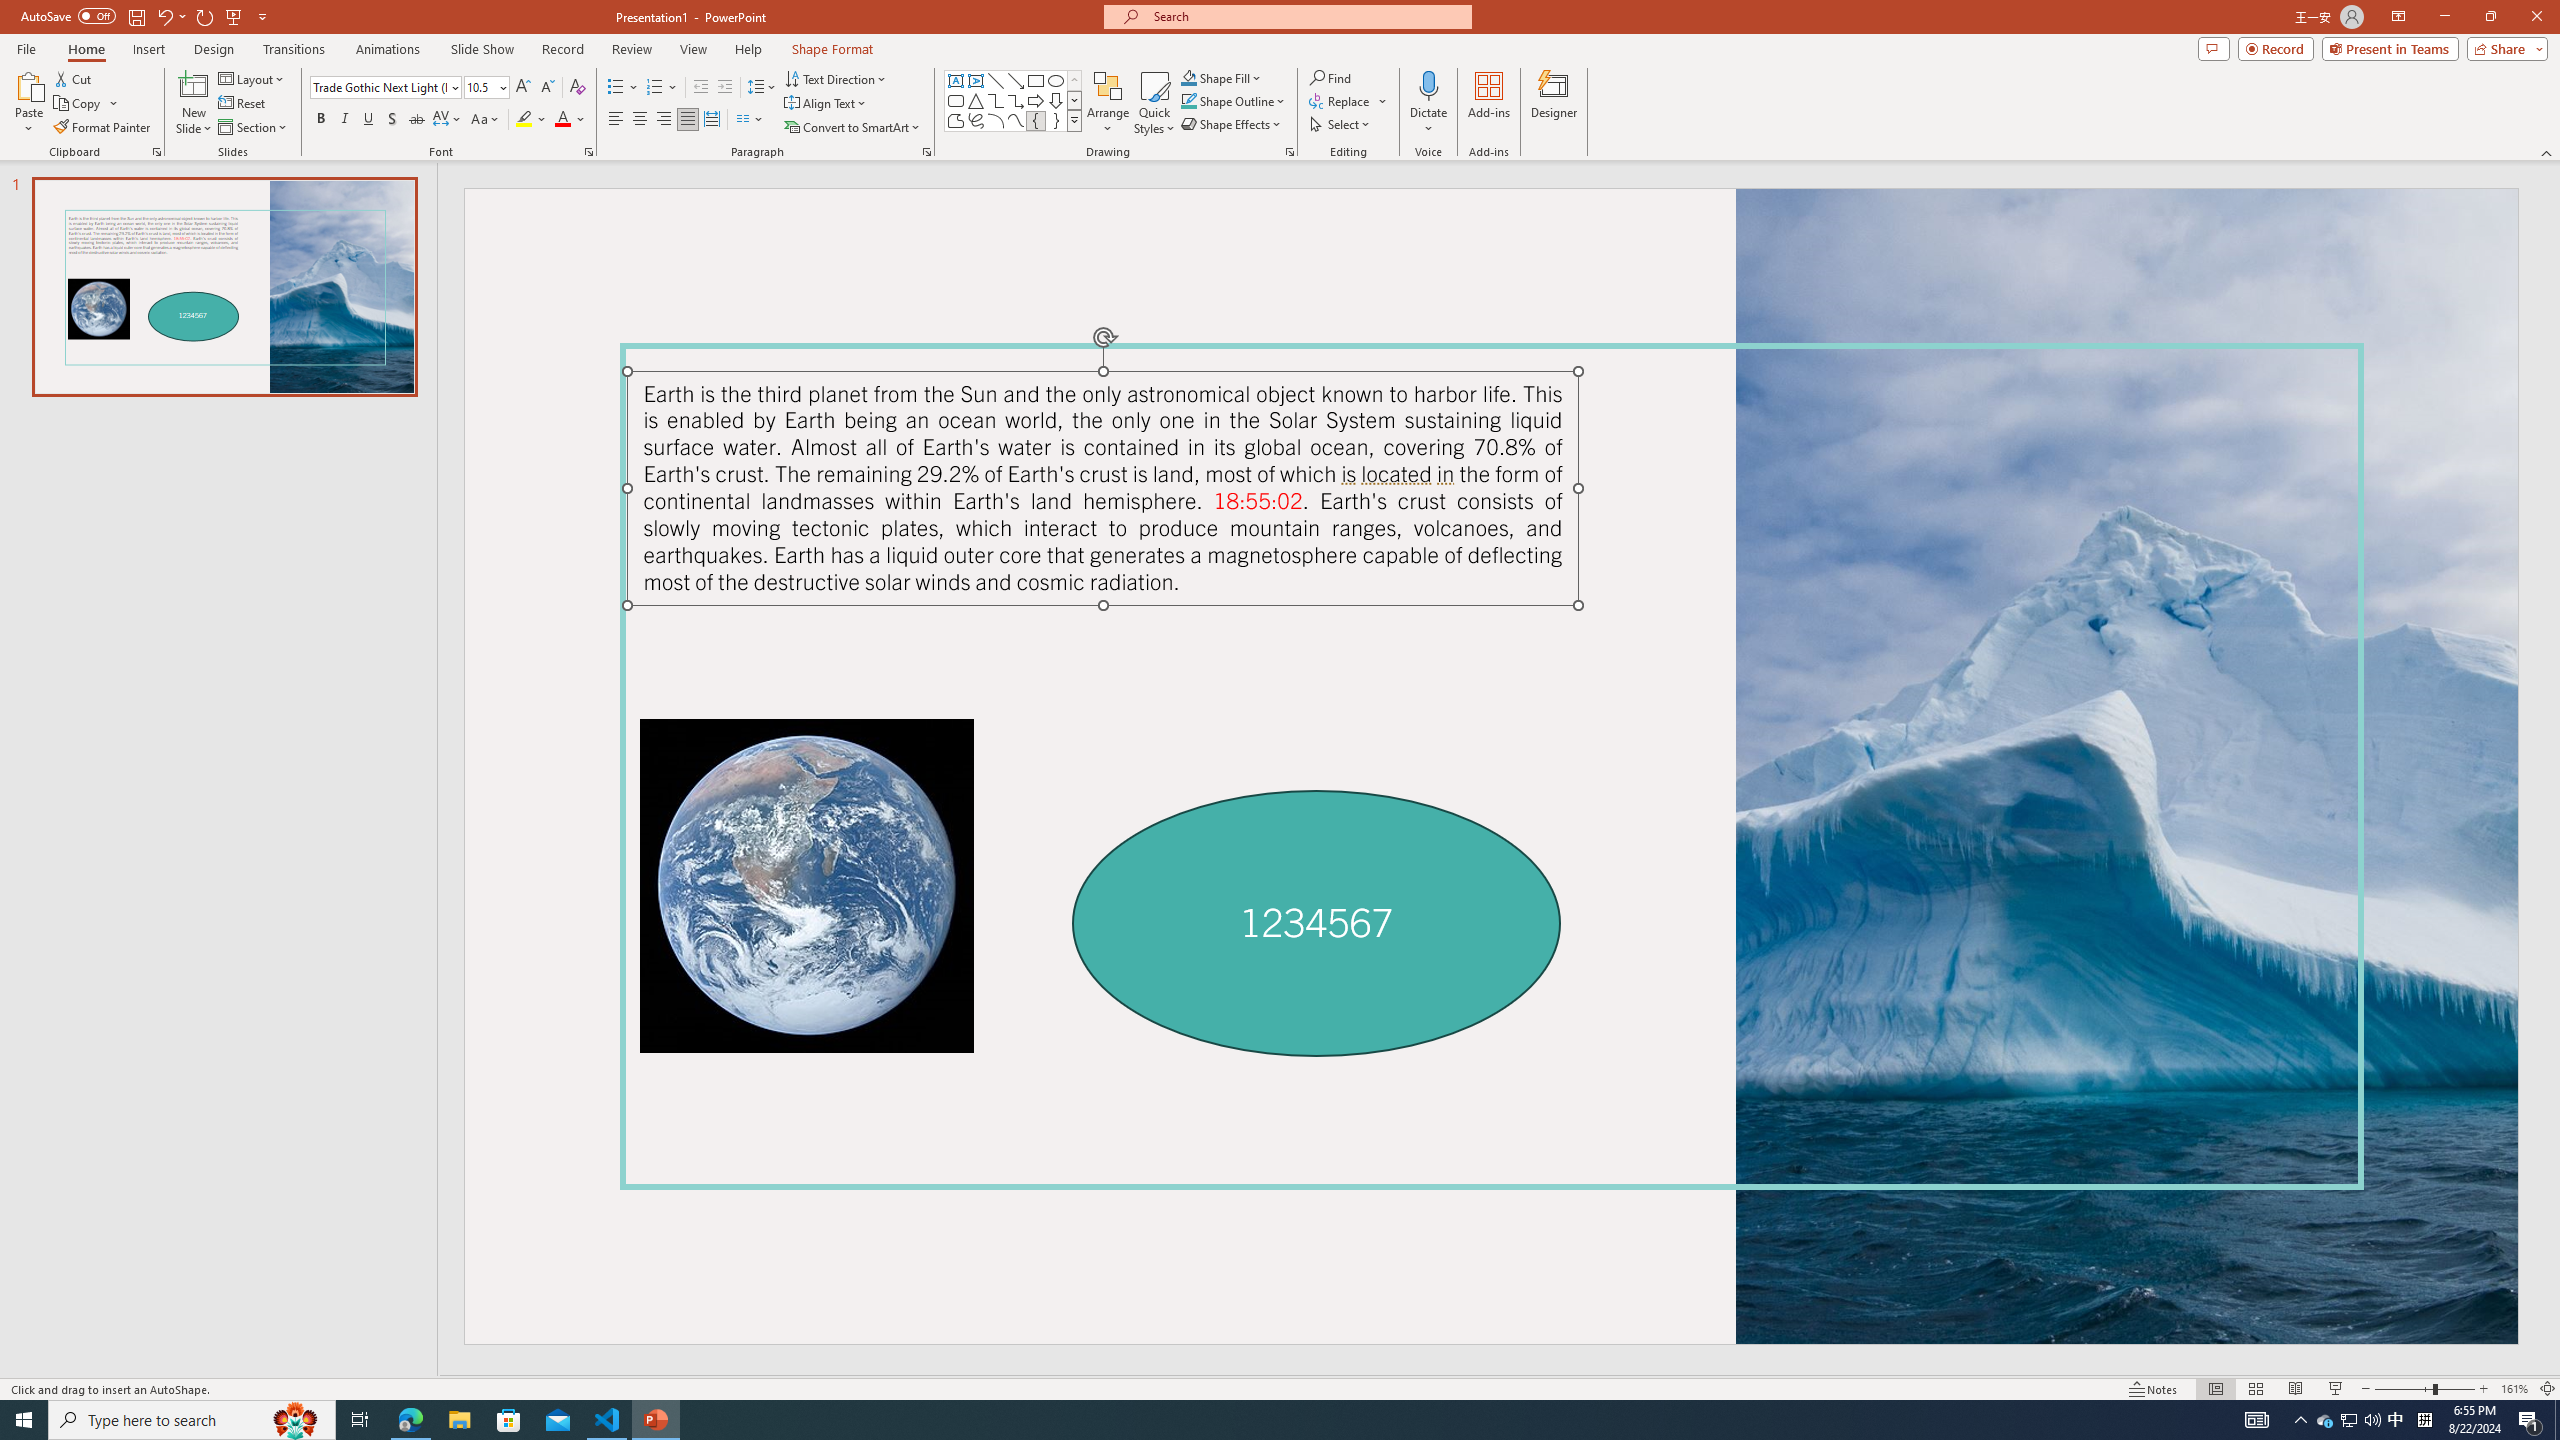  Describe the element at coordinates (1341, 100) in the screenshot. I see `Replace...` at that location.